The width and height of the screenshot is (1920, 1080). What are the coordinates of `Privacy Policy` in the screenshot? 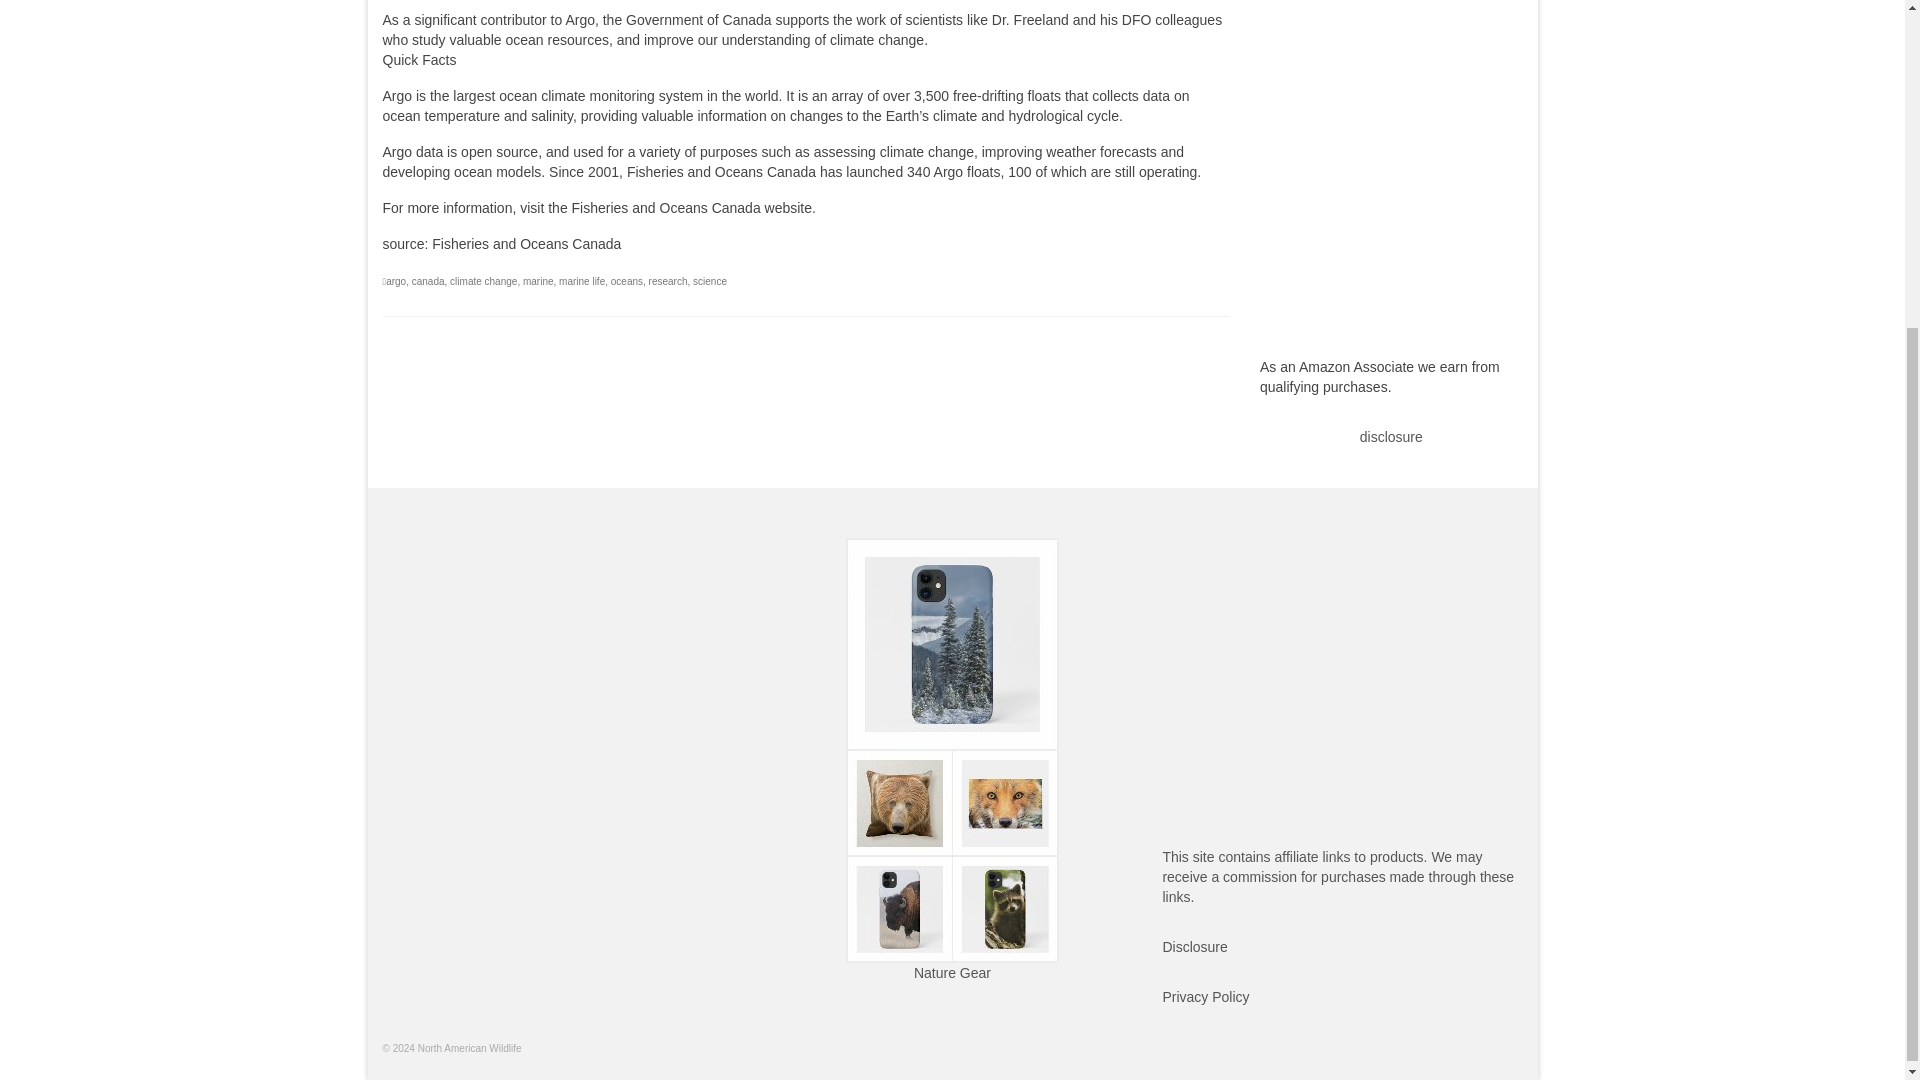 It's located at (1205, 997).